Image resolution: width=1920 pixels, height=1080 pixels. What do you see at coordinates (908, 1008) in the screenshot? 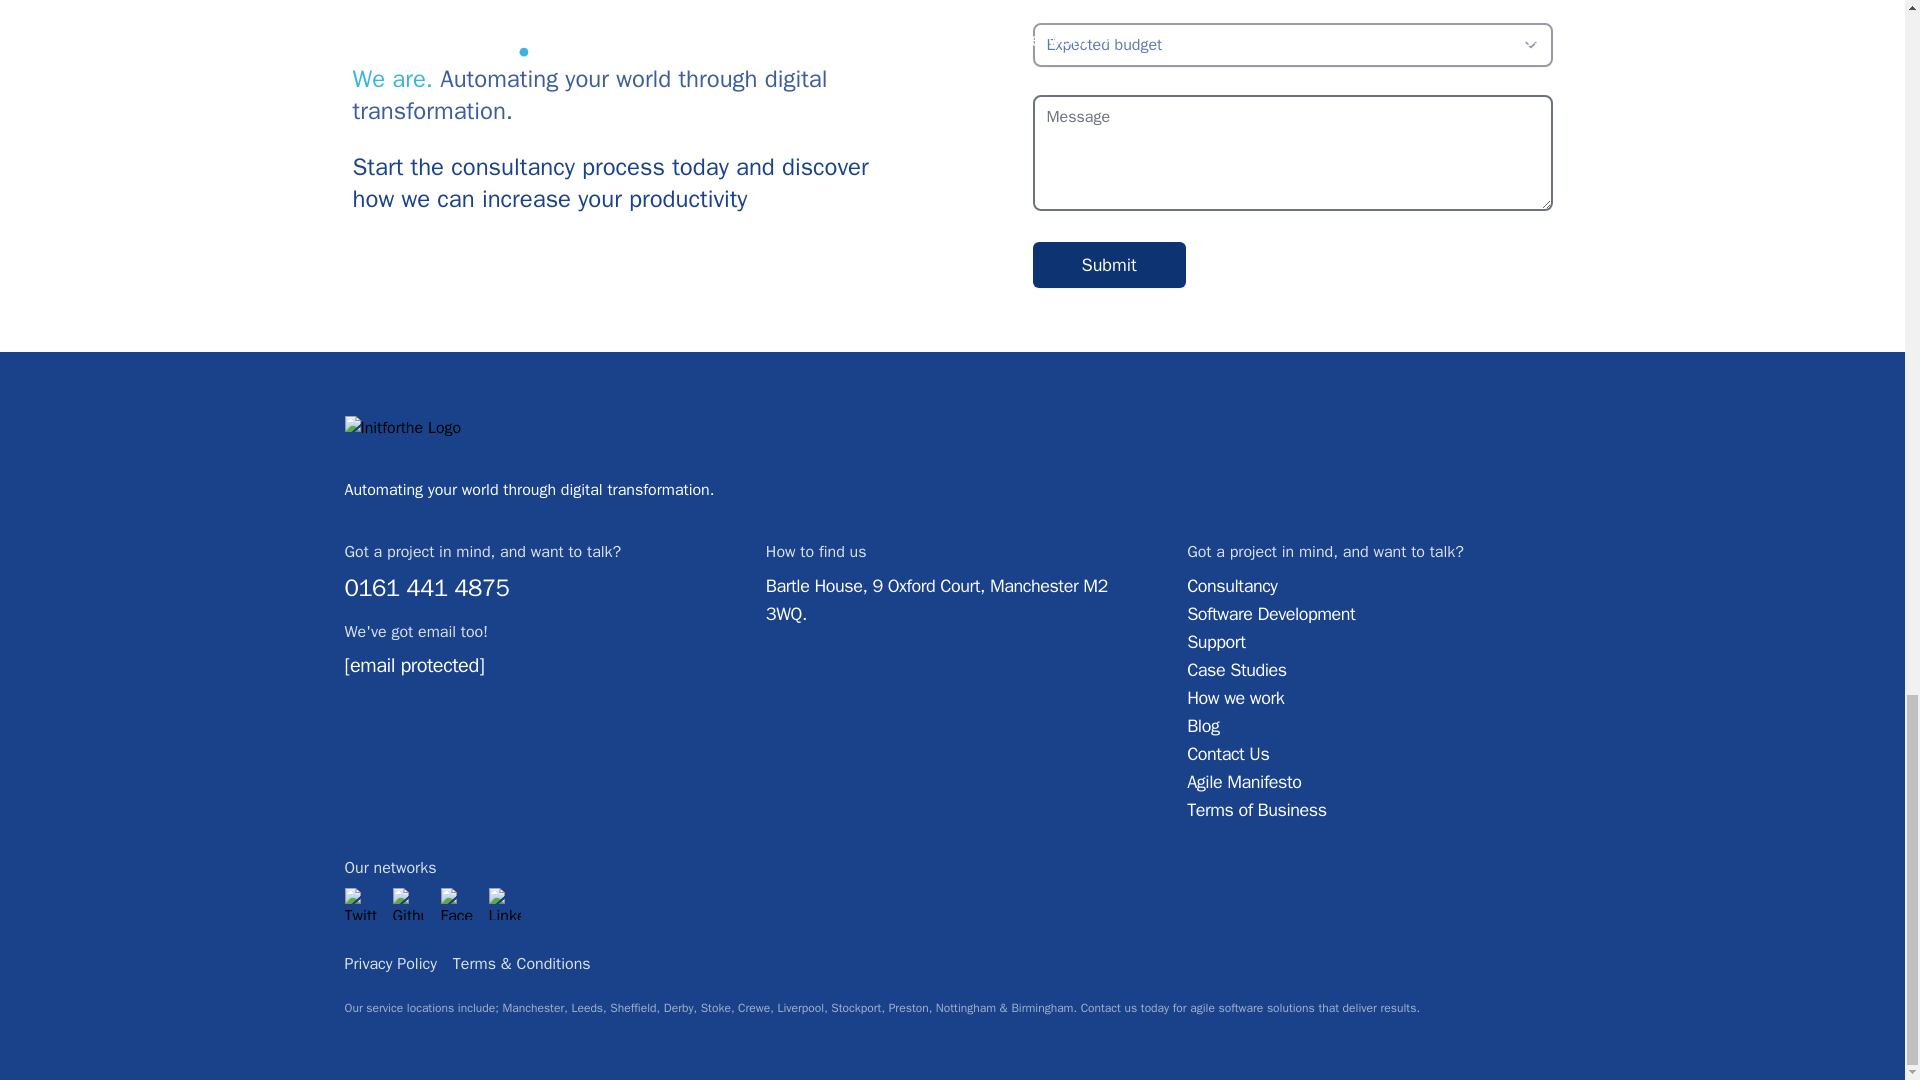
I see `Preston` at bounding box center [908, 1008].